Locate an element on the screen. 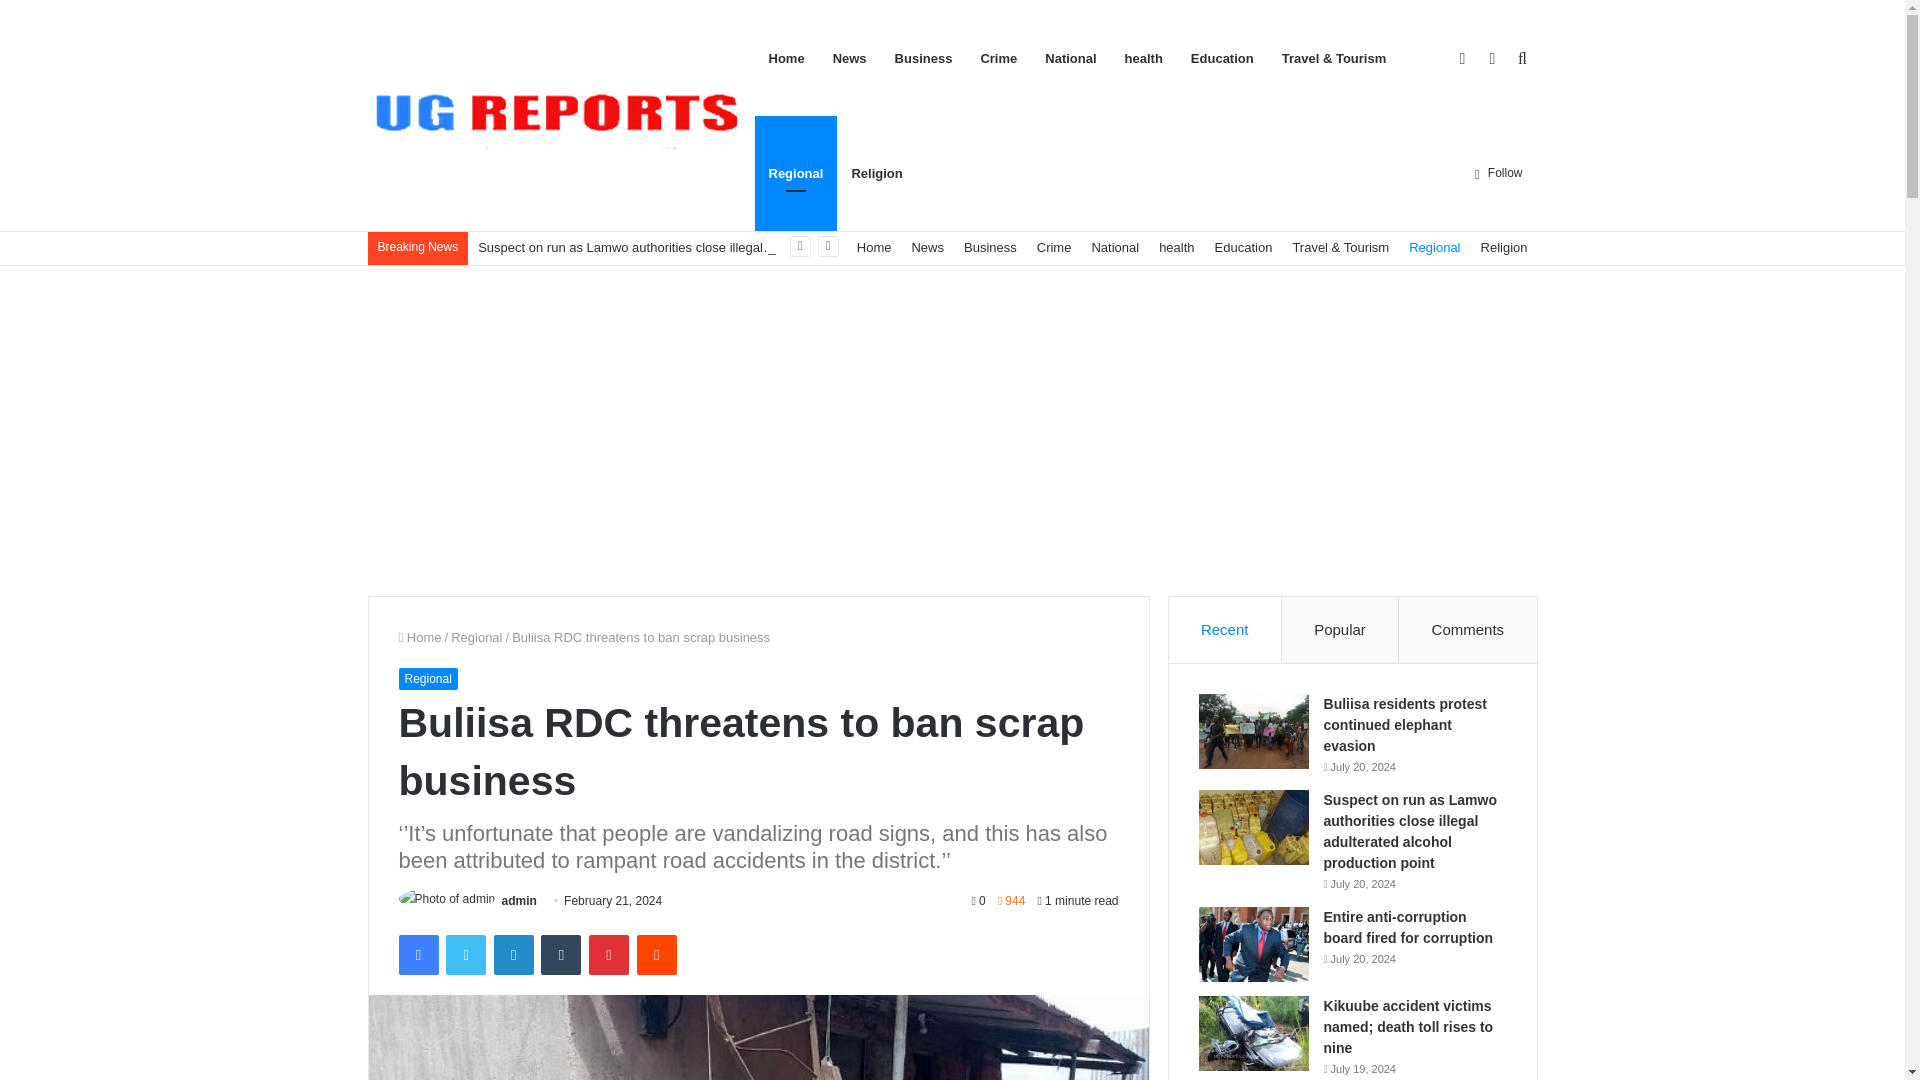 This screenshot has height=1080, width=1920. News is located at coordinates (927, 247).